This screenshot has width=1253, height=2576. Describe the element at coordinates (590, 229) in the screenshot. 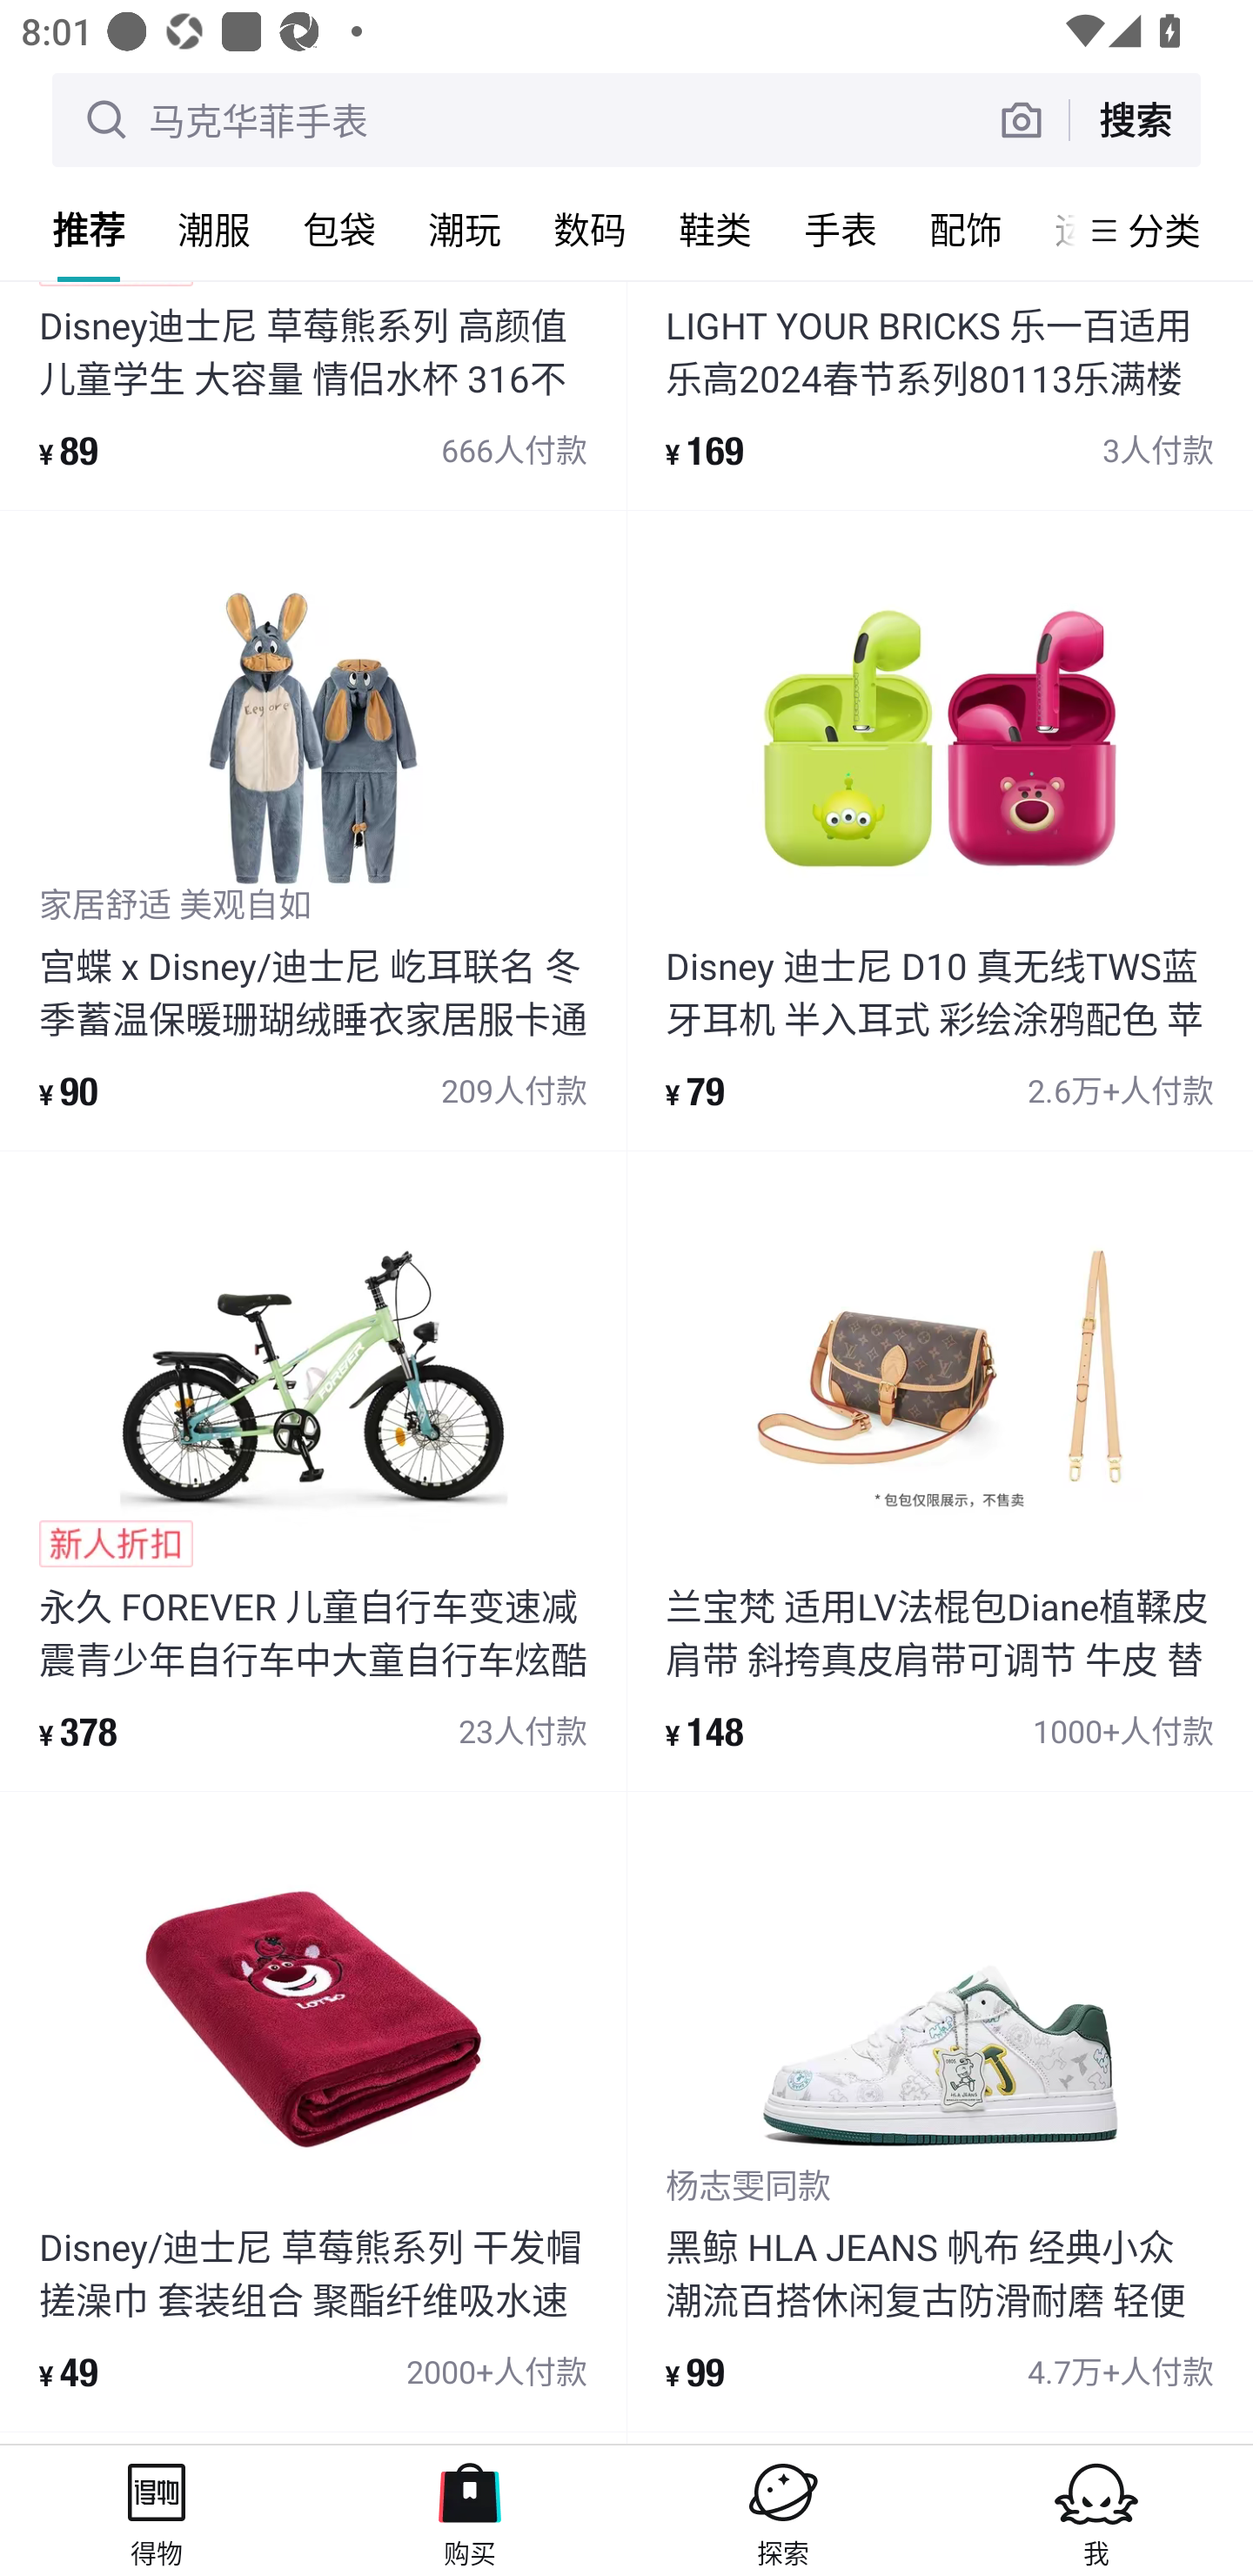

I see `数码` at that location.